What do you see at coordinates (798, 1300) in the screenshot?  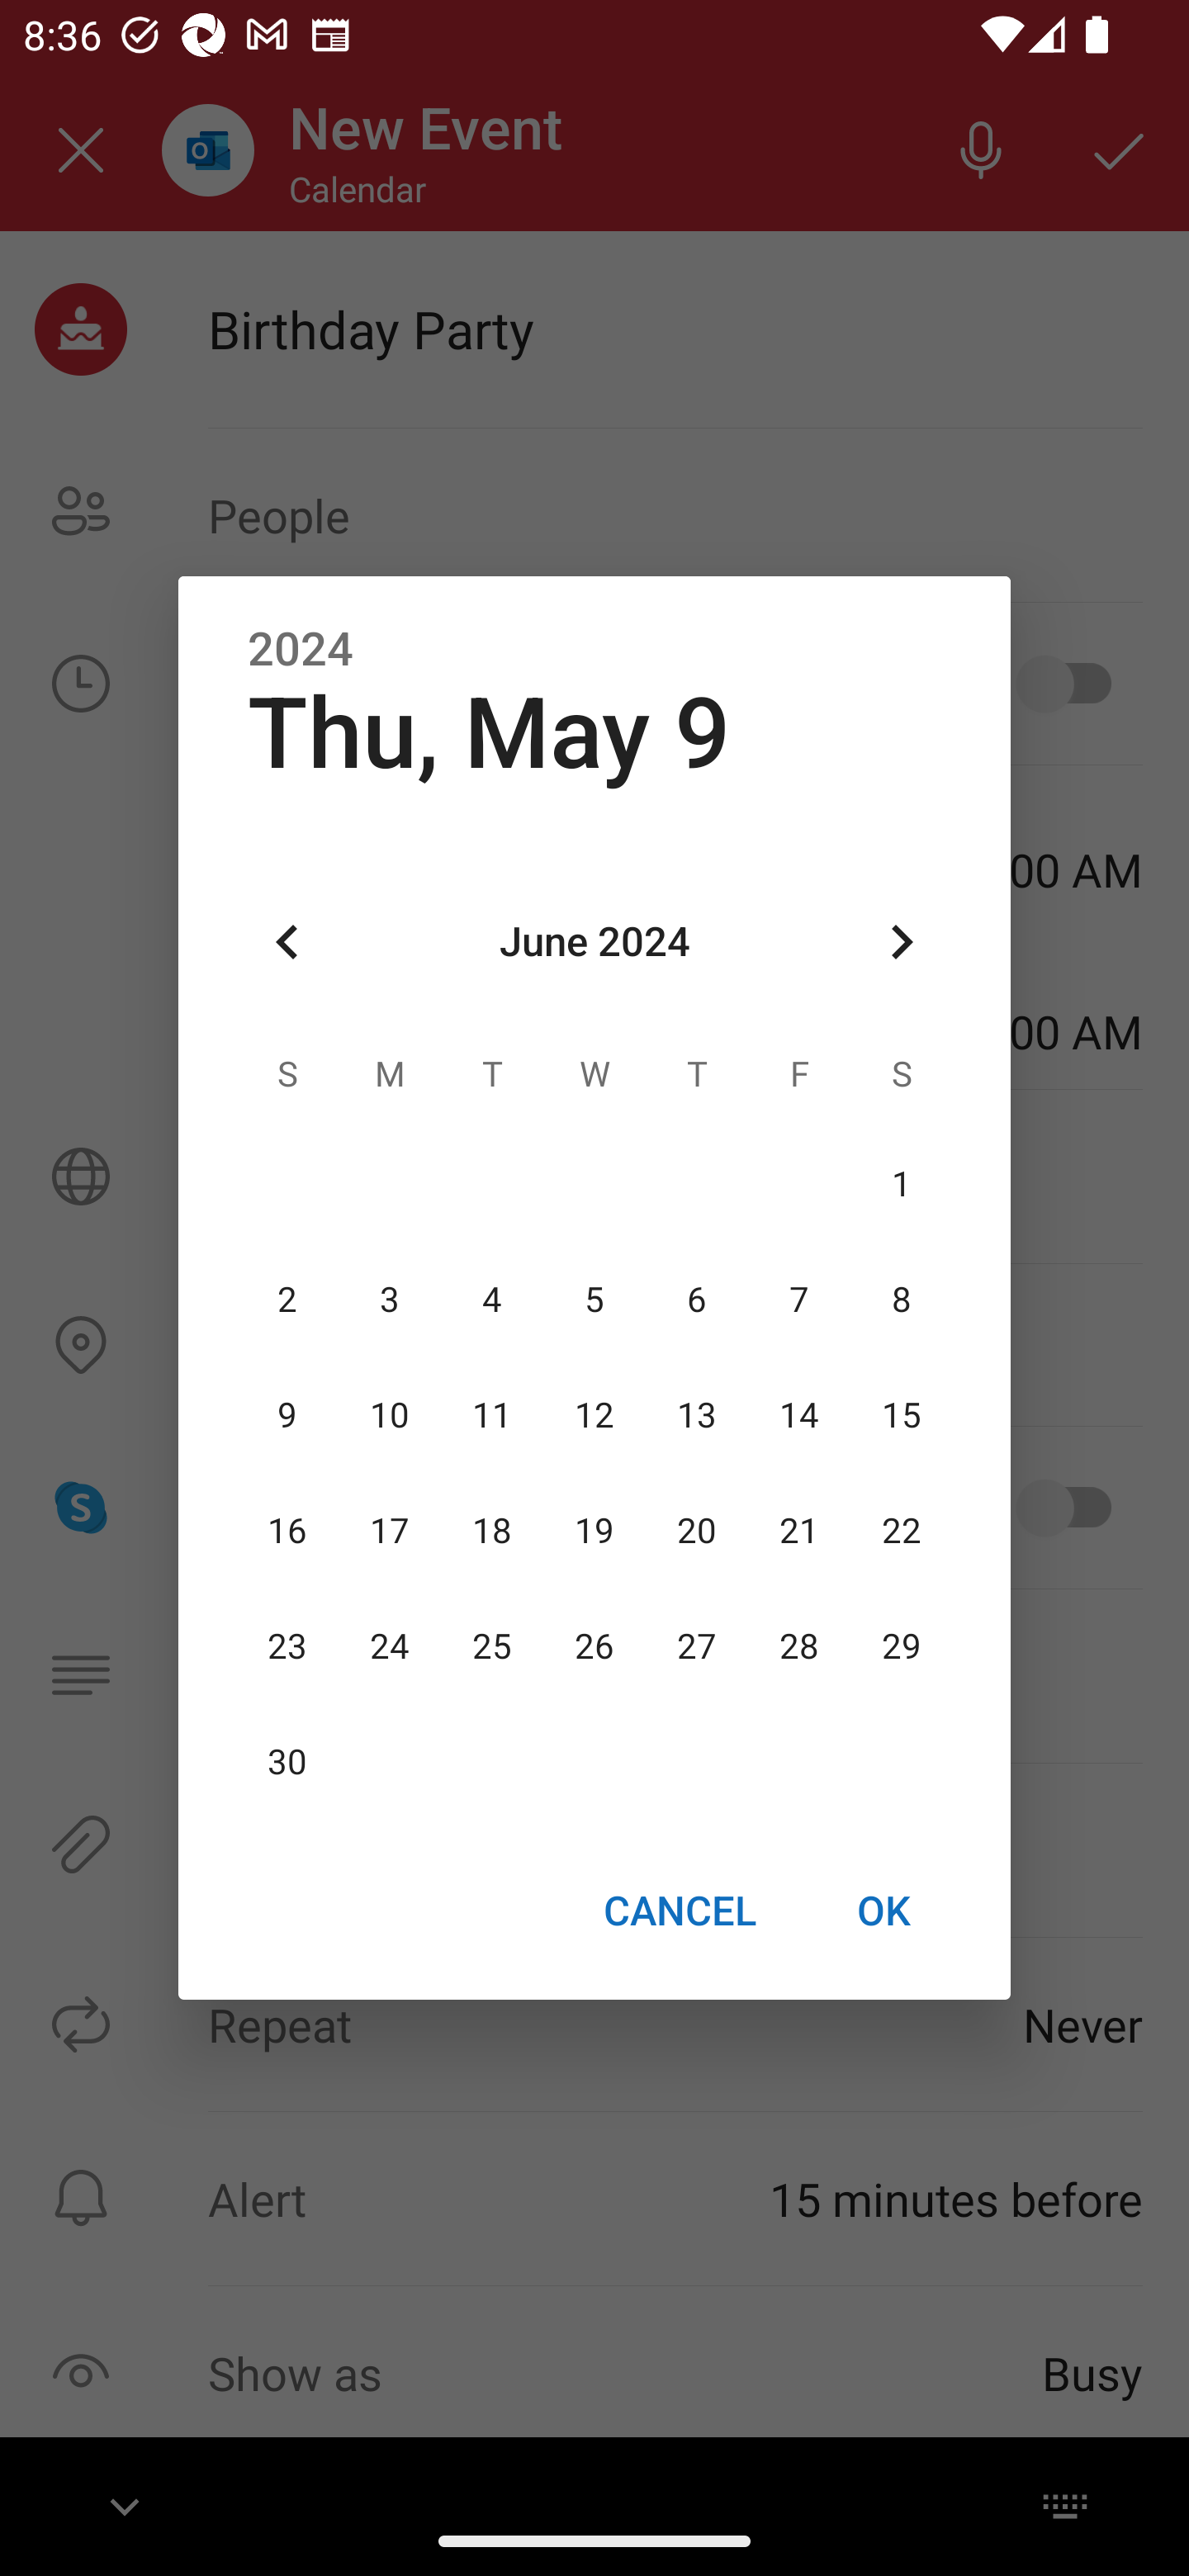 I see `7 07 June 2024` at bounding box center [798, 1300].